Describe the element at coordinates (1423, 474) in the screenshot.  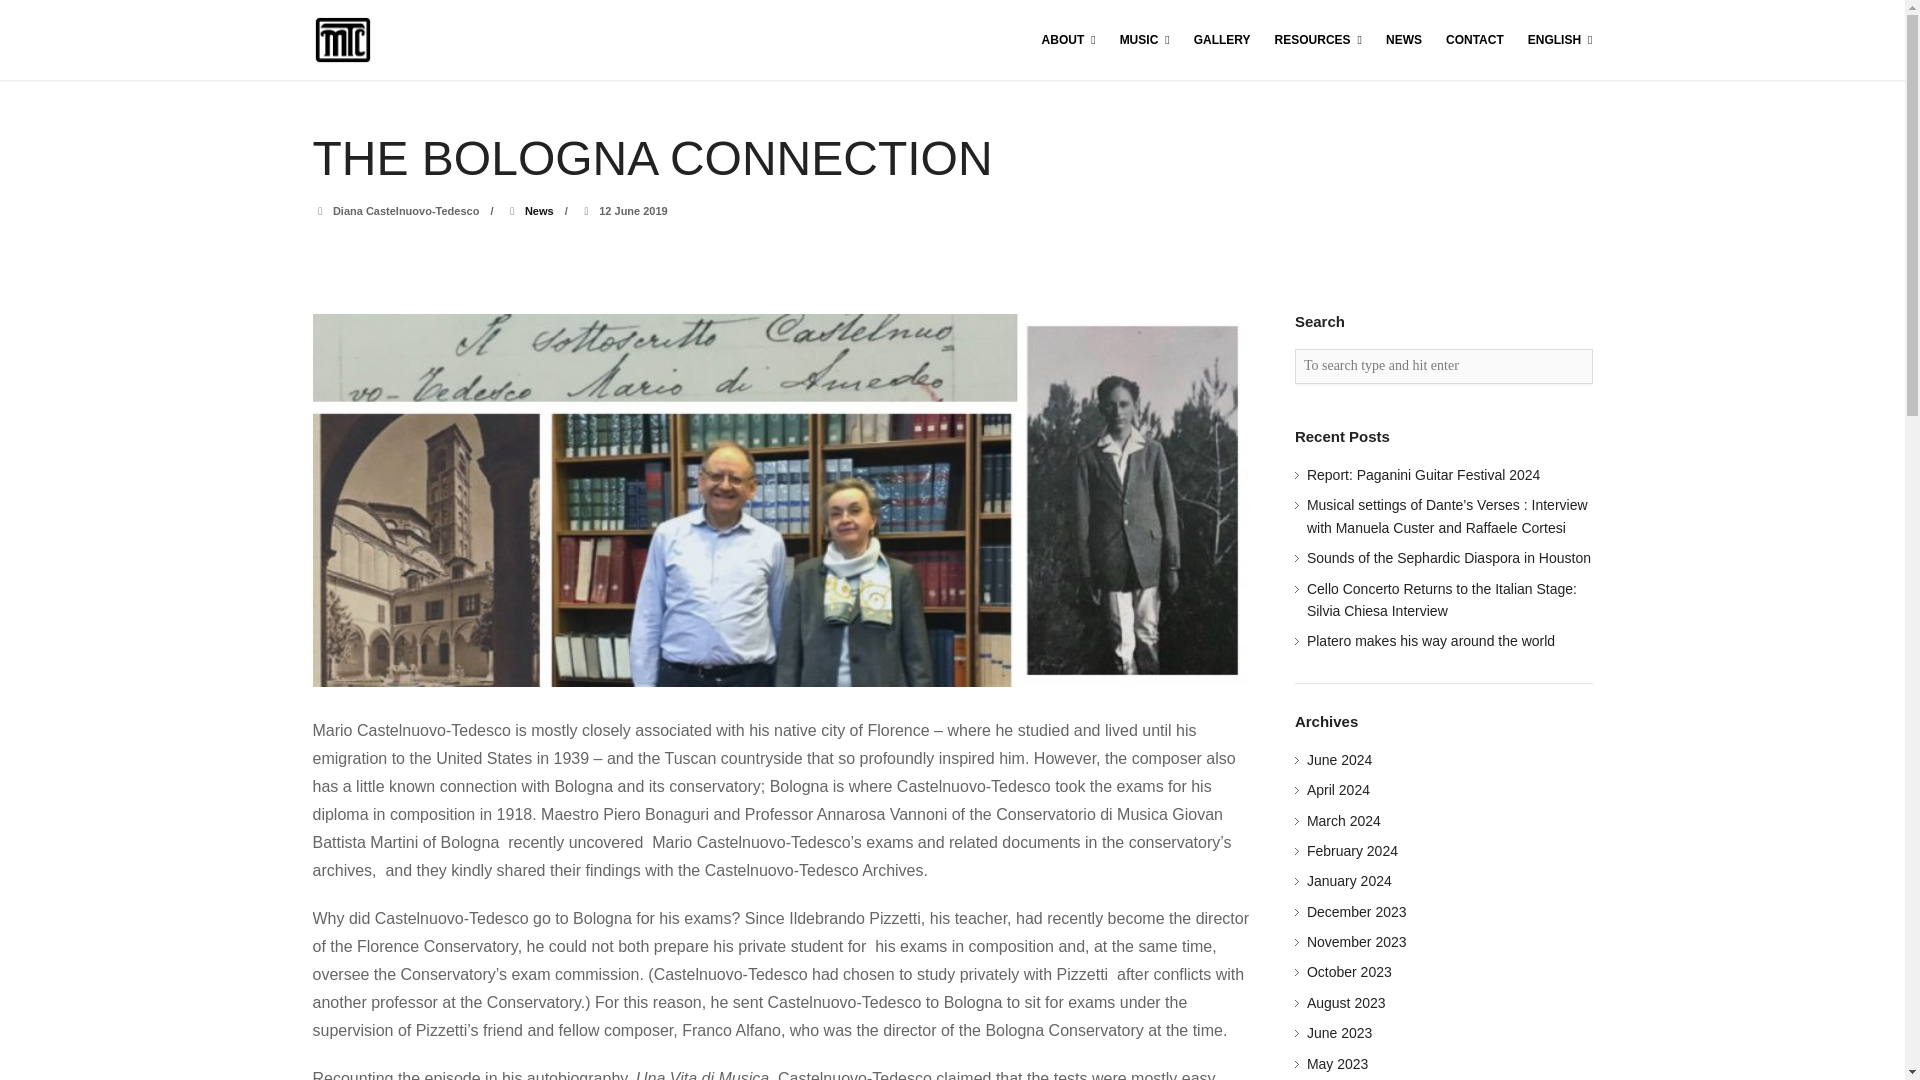
I see `Report: Paganini Guitar Festival 2024` at that location.